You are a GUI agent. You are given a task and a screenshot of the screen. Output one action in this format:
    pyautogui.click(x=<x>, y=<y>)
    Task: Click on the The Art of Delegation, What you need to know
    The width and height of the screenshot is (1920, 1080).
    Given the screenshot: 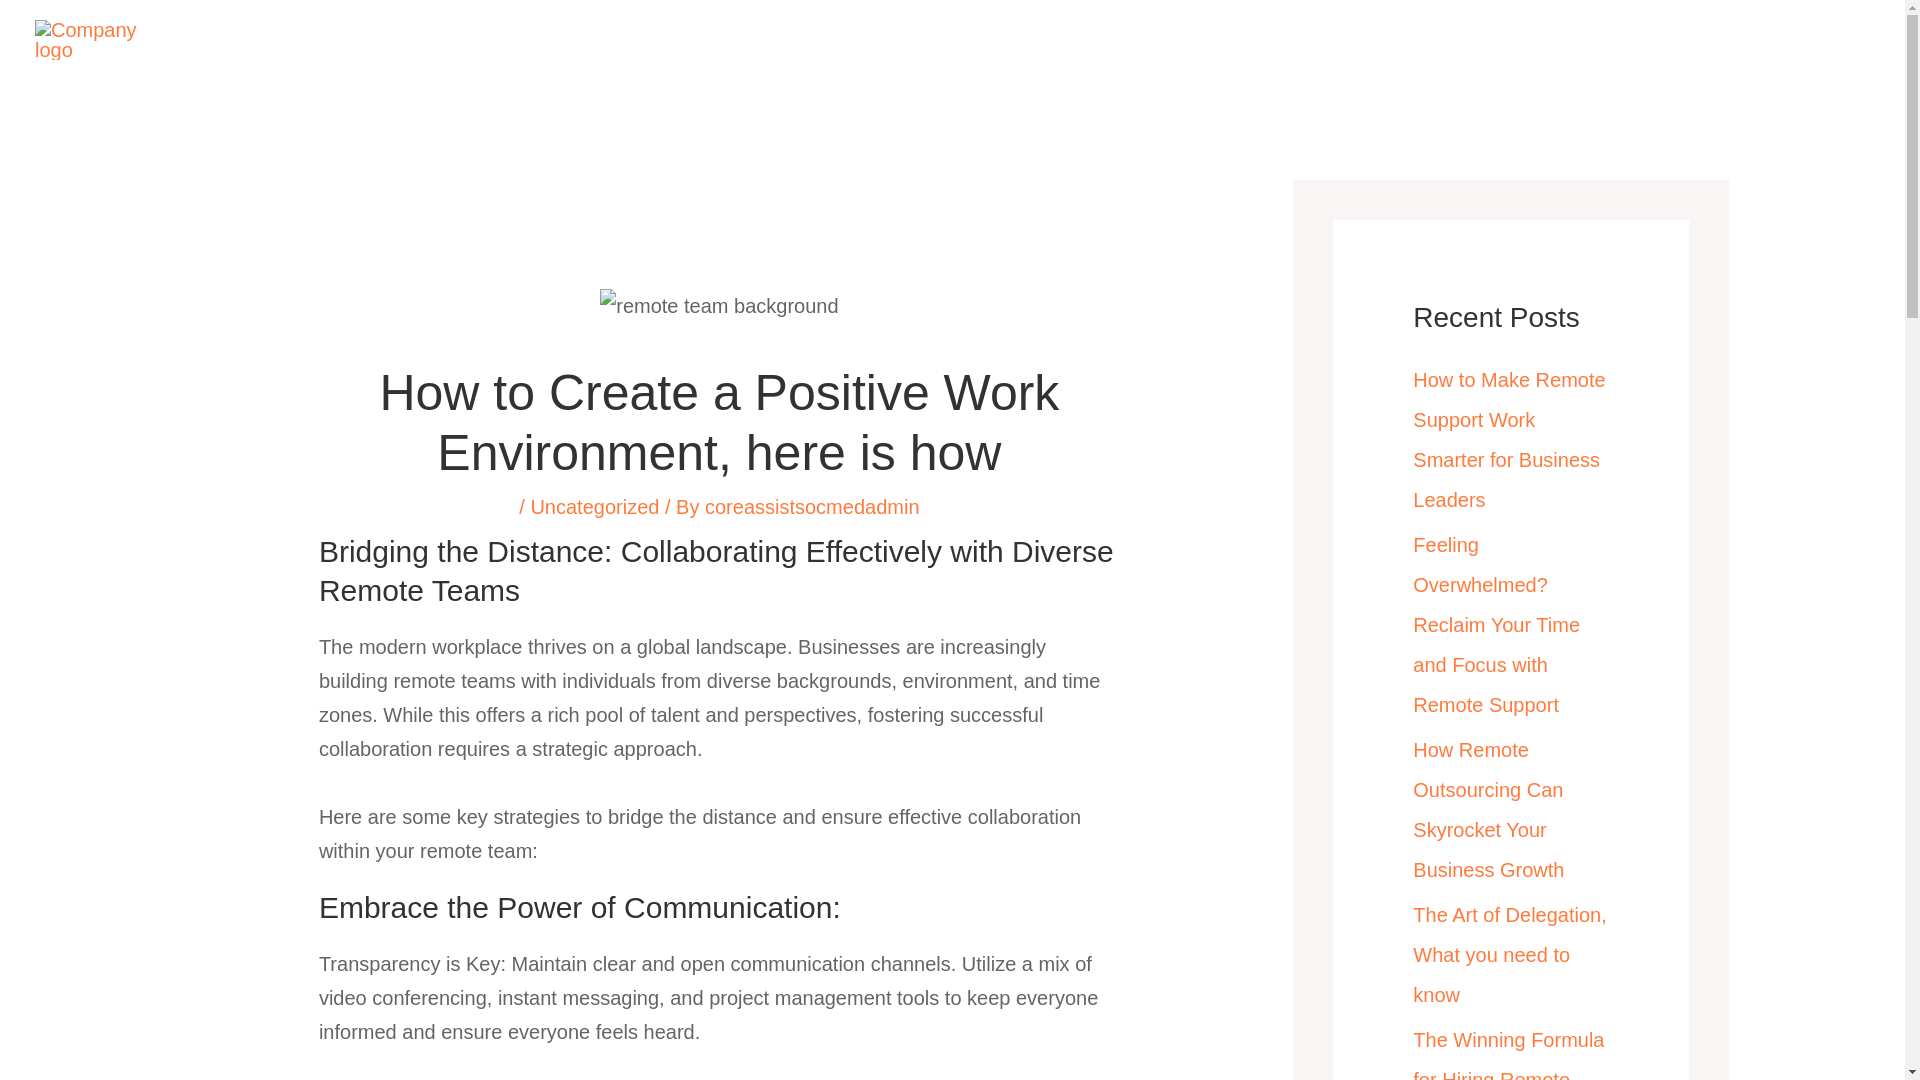 What is the action you would take?
    pyautogui.click(x=1509, y=954)
    